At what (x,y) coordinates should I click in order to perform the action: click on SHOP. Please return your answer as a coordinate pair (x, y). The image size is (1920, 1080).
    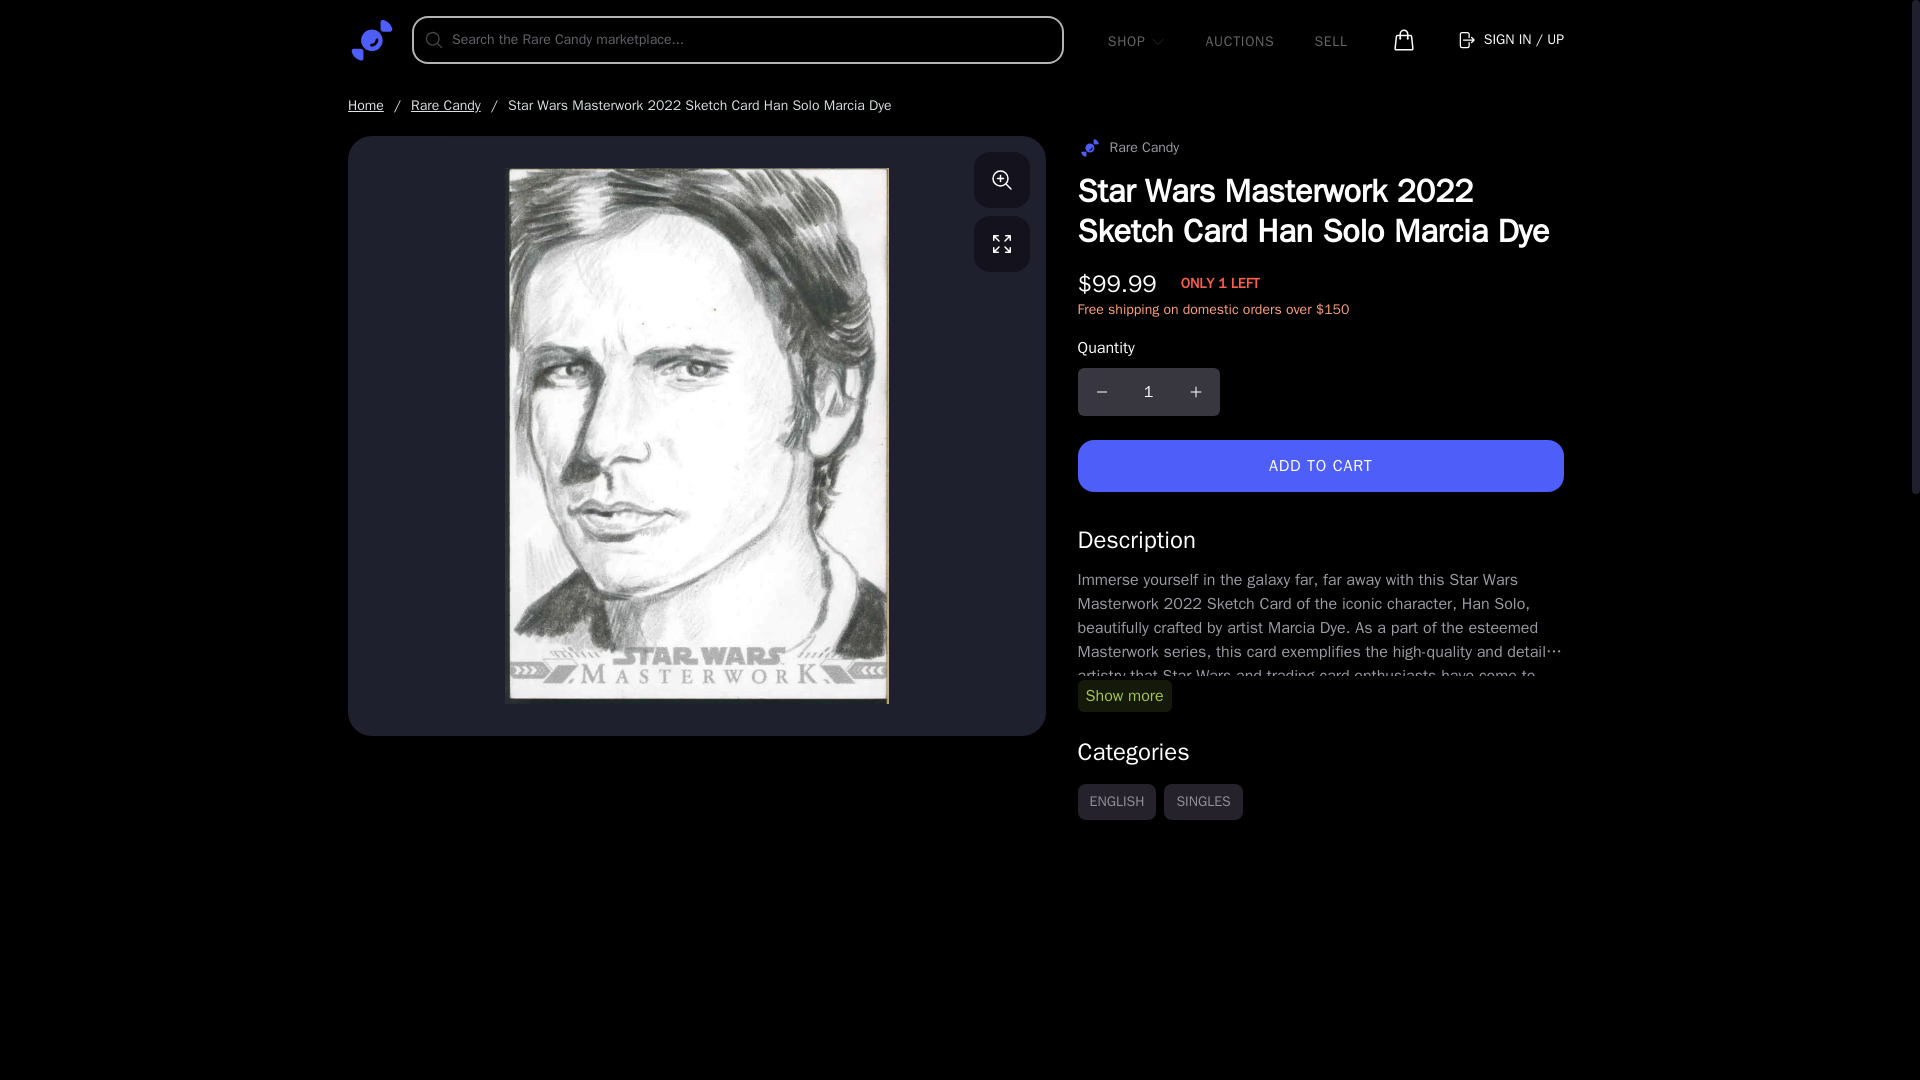
    Looking at the image, I should click on (1136, 40).